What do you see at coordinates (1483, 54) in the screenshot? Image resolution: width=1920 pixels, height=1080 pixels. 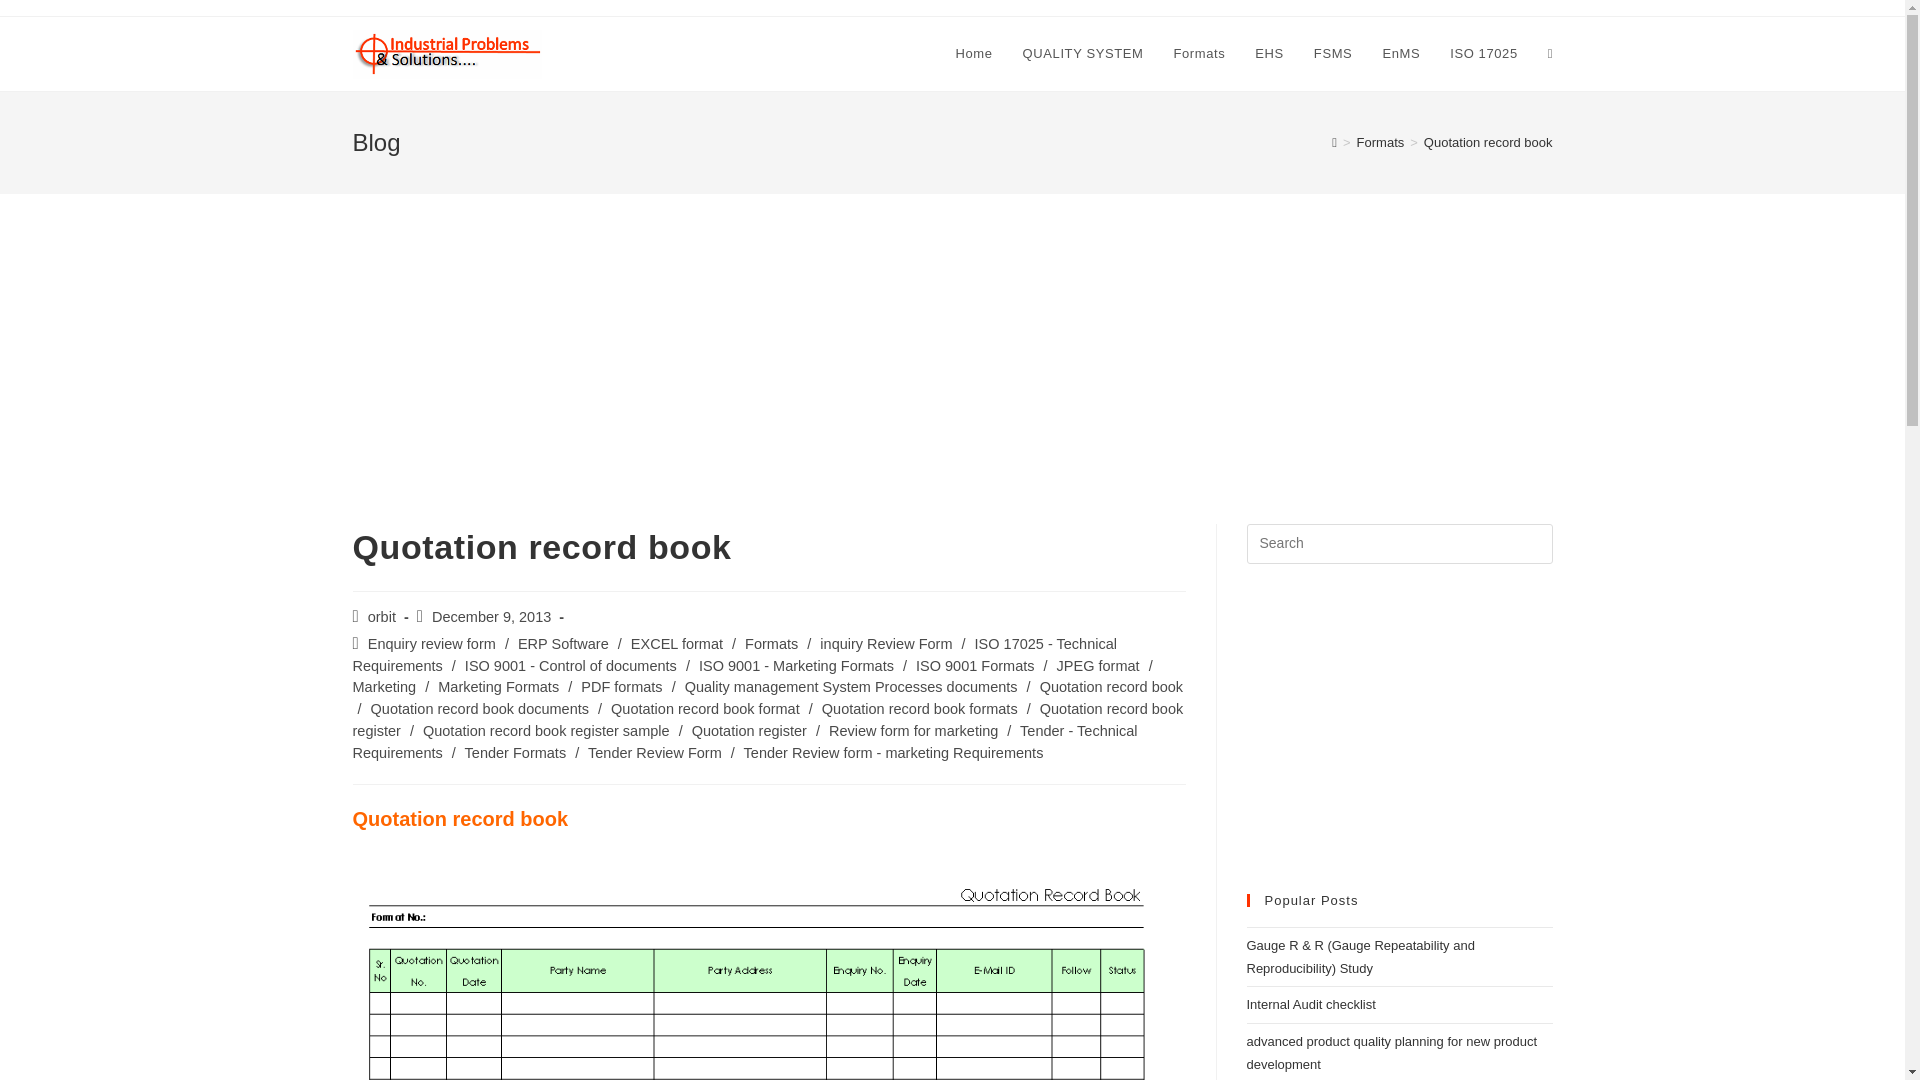 I see `ISO 17025` at bounding box center [1483, 54].